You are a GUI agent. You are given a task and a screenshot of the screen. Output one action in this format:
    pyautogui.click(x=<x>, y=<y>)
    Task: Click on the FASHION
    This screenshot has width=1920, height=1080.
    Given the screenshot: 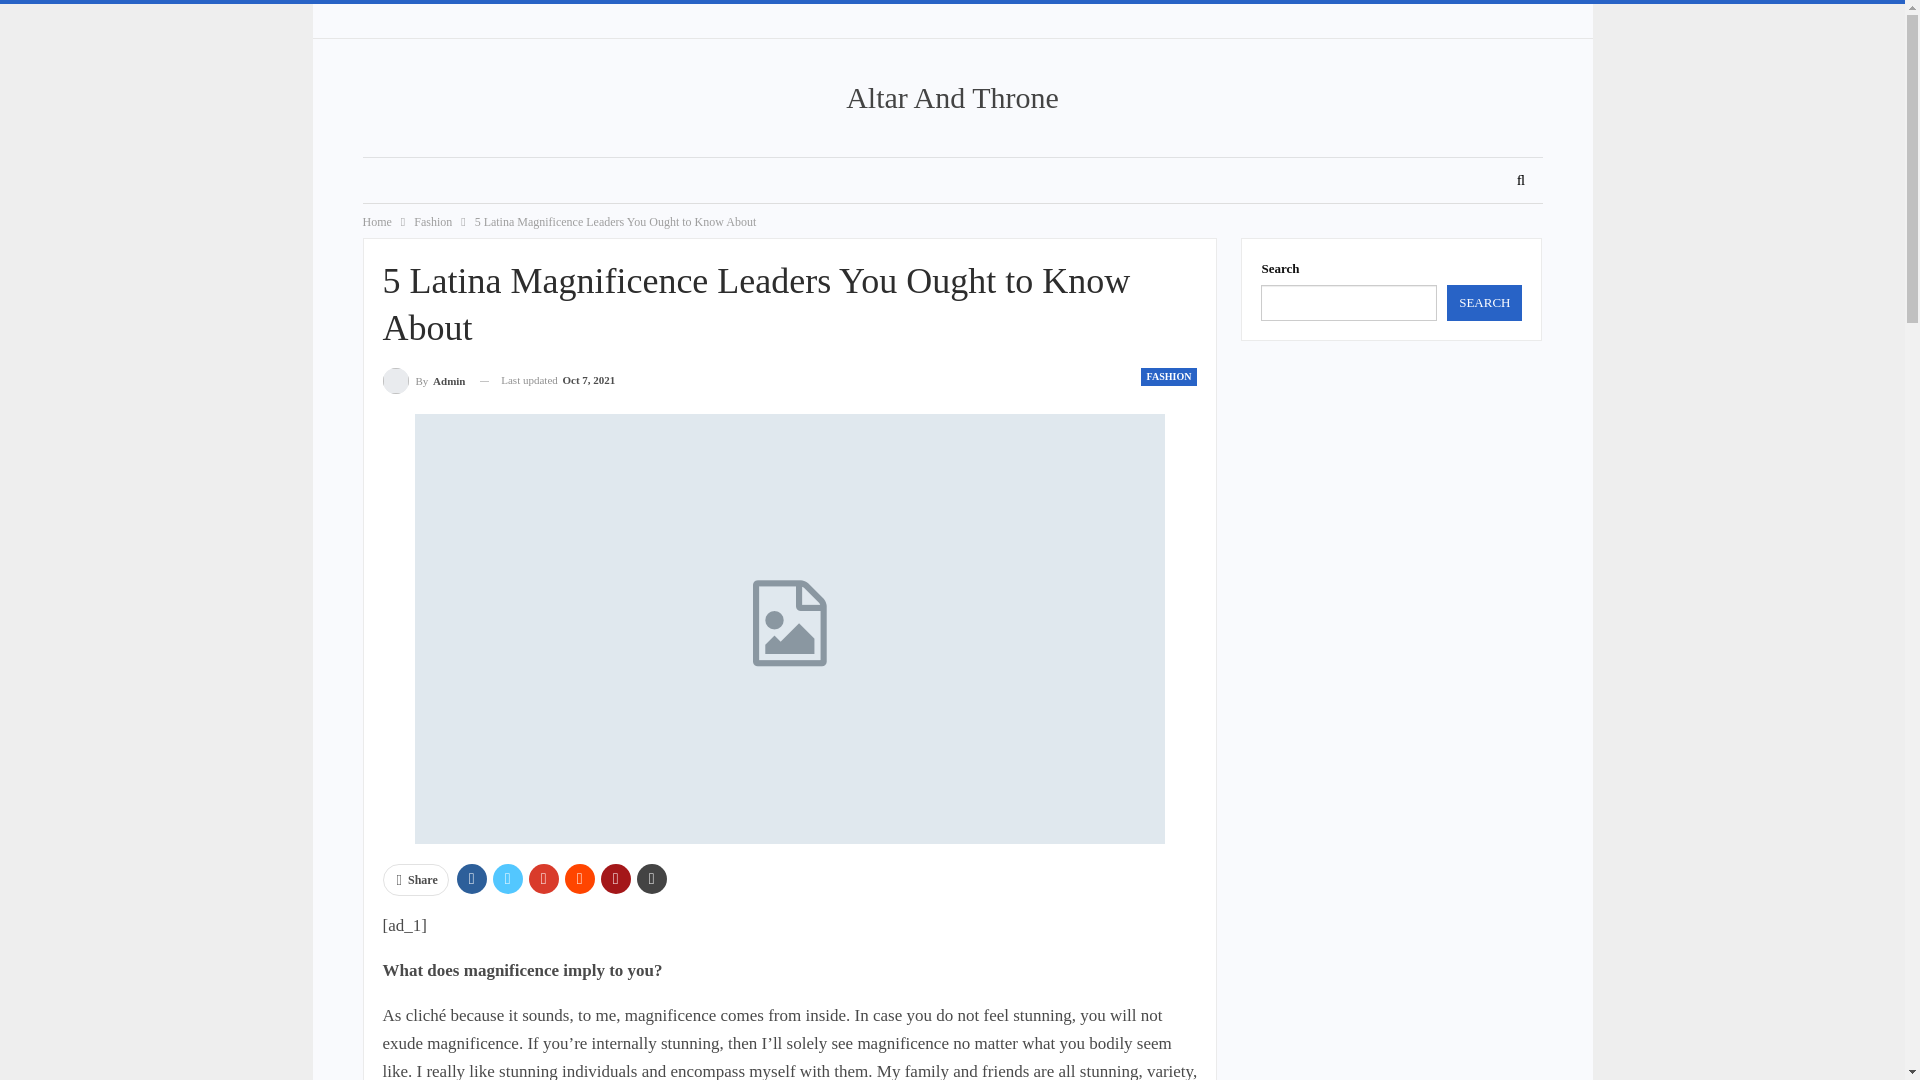 What is the action you would take?
    pyautogui.click(x=1169, y=376)
    